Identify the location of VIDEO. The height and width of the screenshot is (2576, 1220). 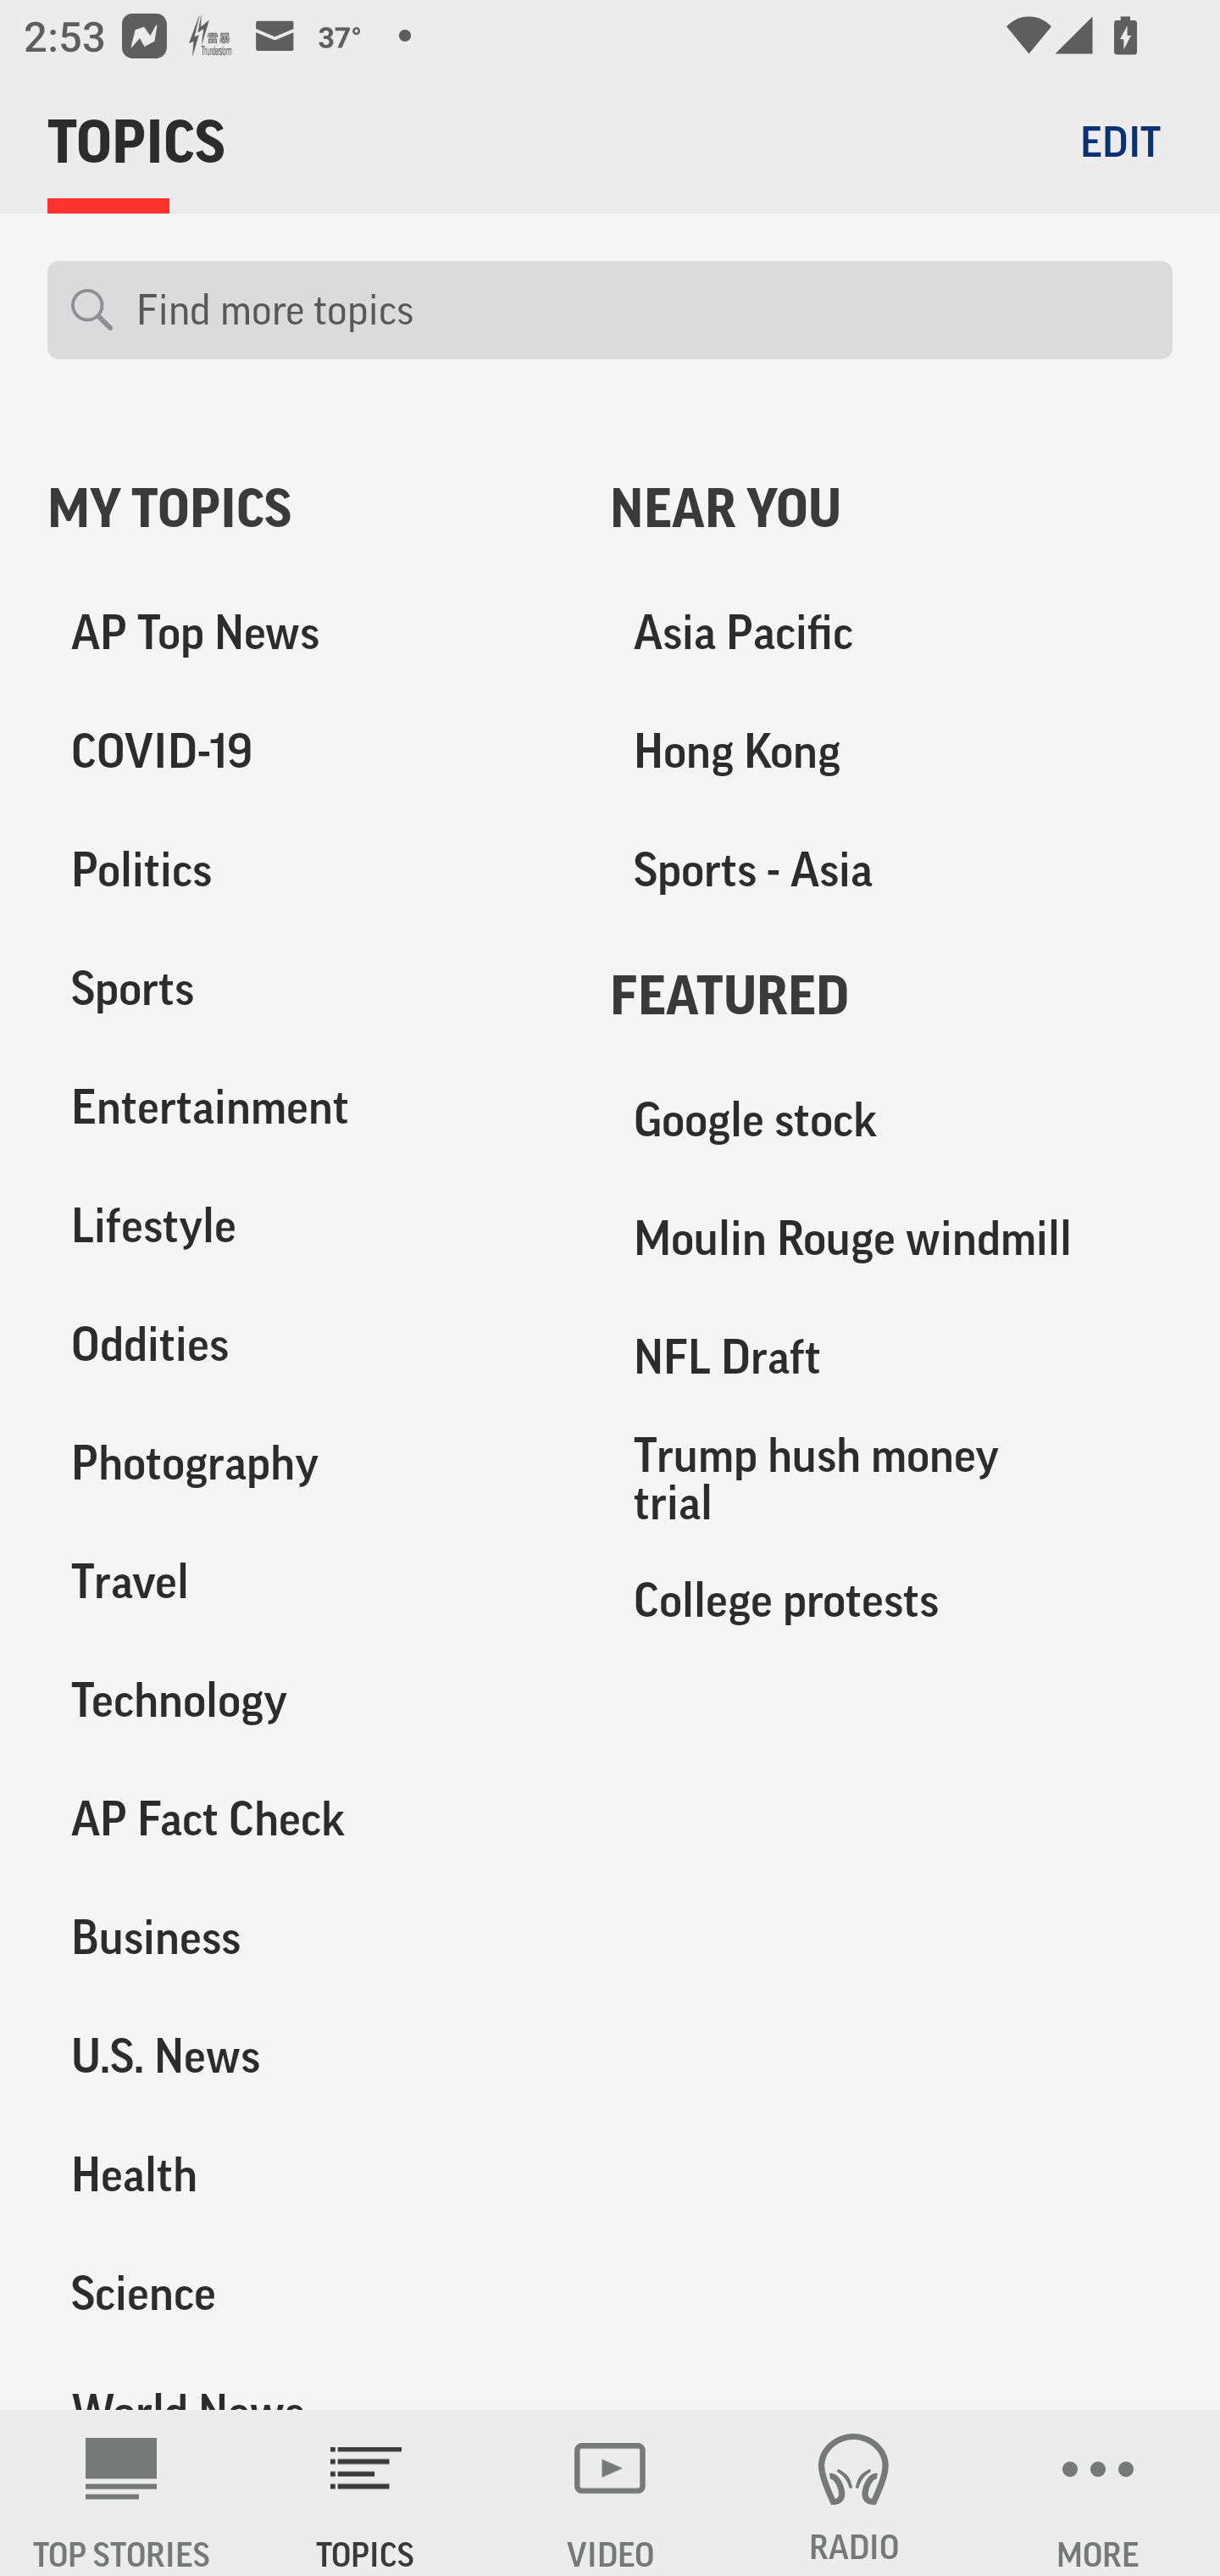
(610, 2493).